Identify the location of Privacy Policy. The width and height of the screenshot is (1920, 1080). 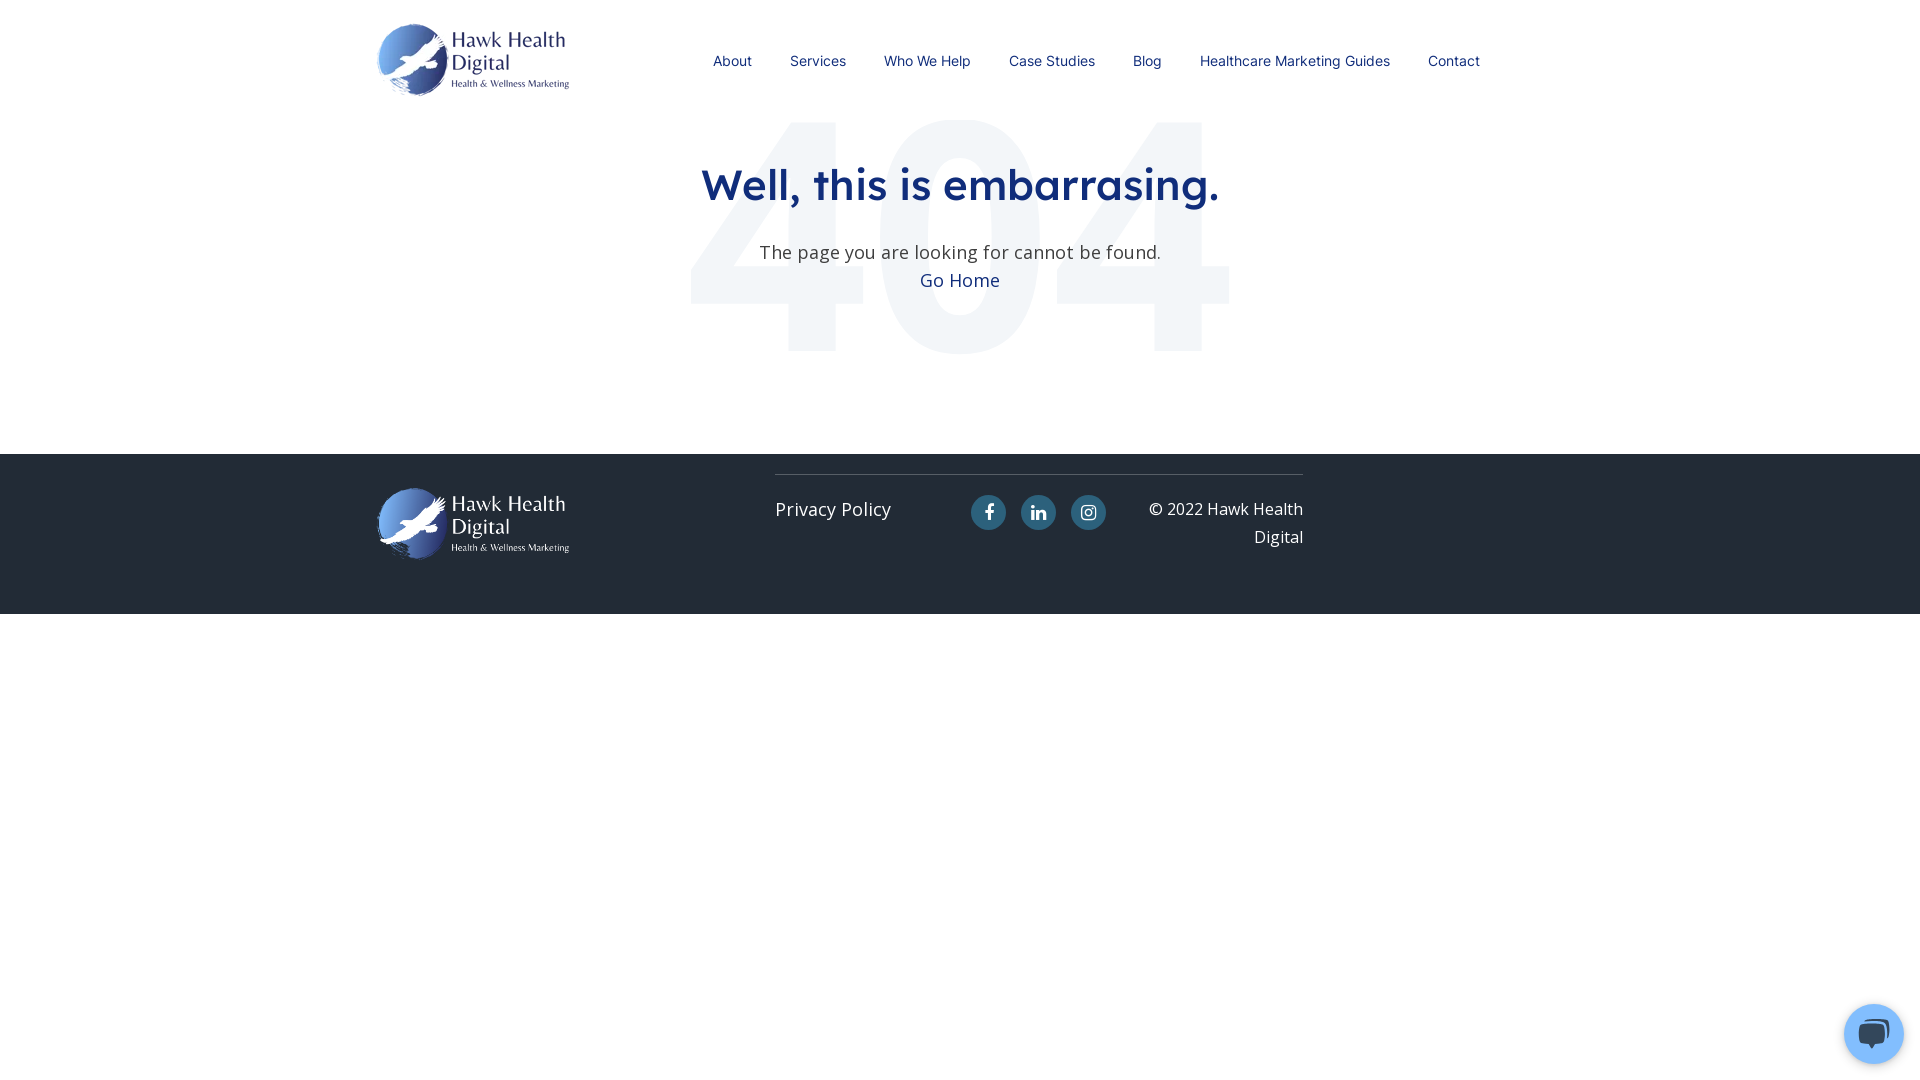
(833, 509).